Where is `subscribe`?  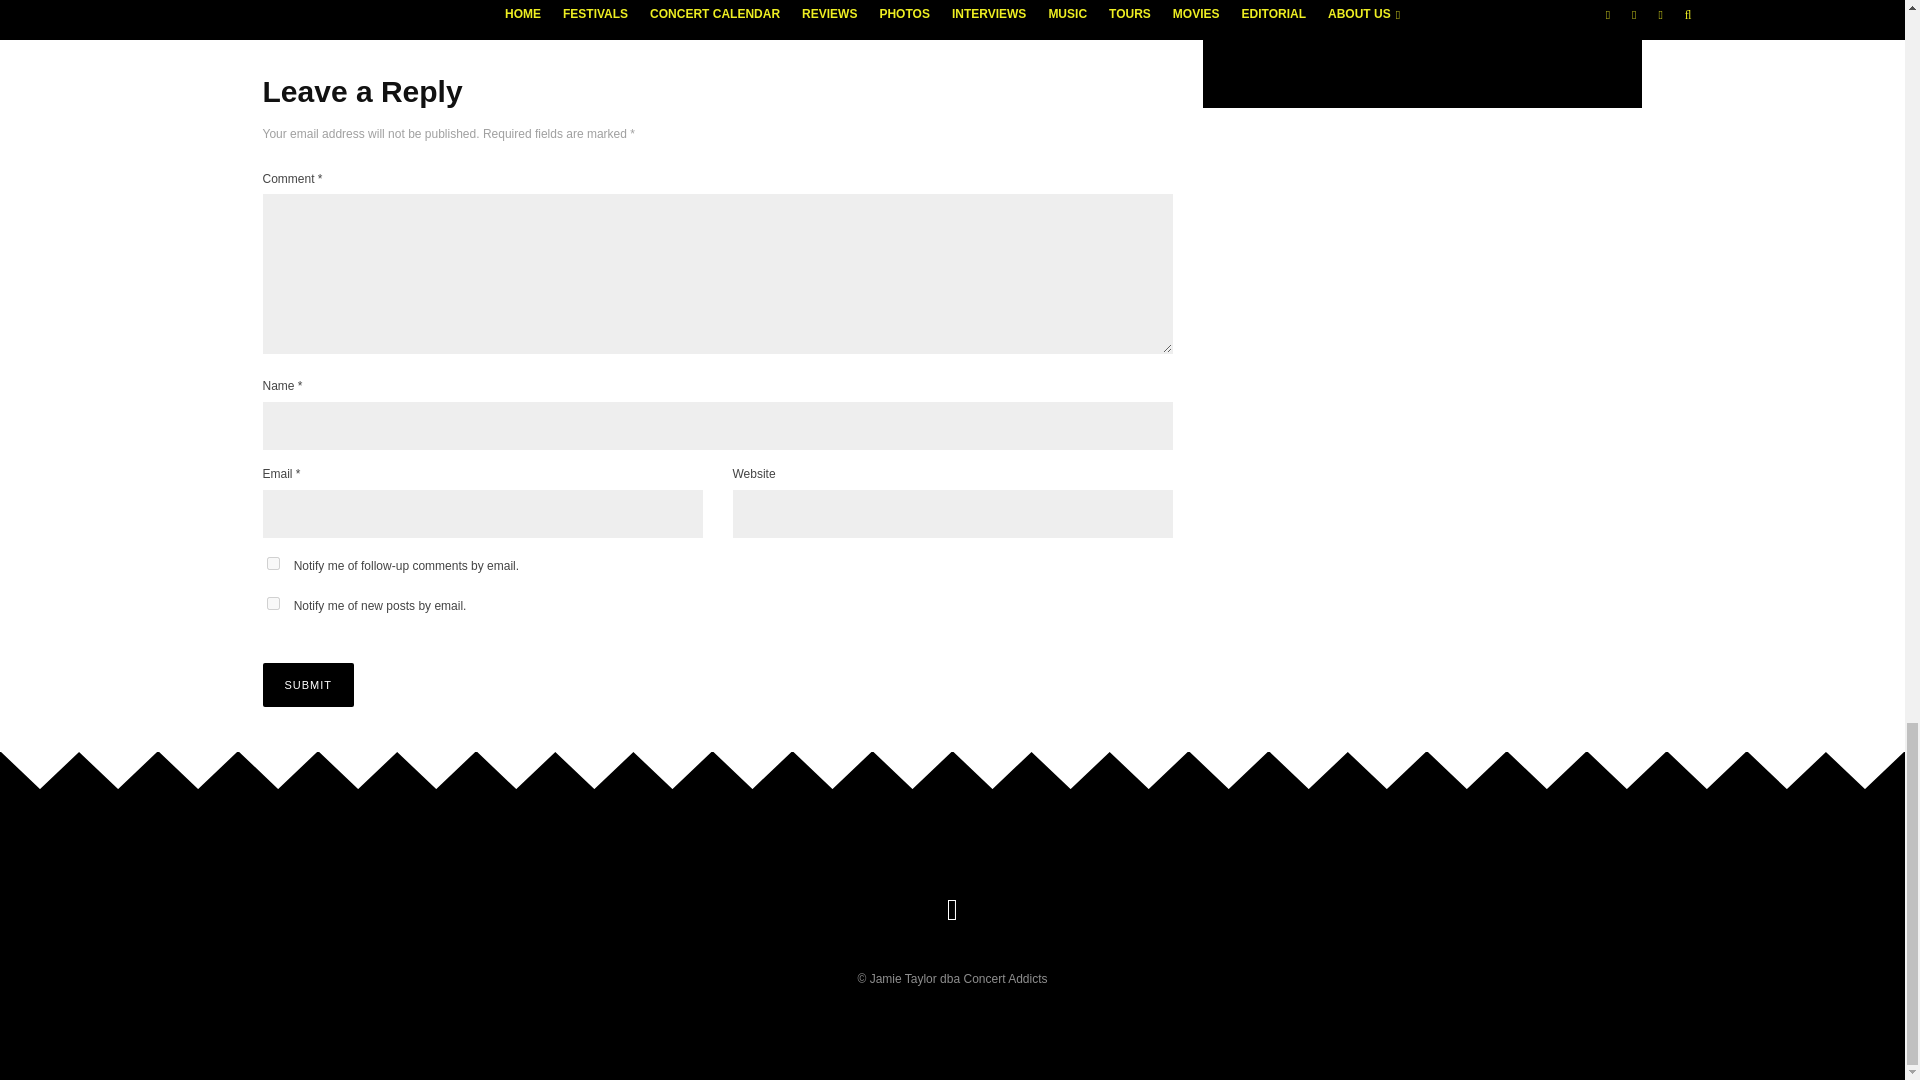
subscribe is located at coordinates (272, 604).